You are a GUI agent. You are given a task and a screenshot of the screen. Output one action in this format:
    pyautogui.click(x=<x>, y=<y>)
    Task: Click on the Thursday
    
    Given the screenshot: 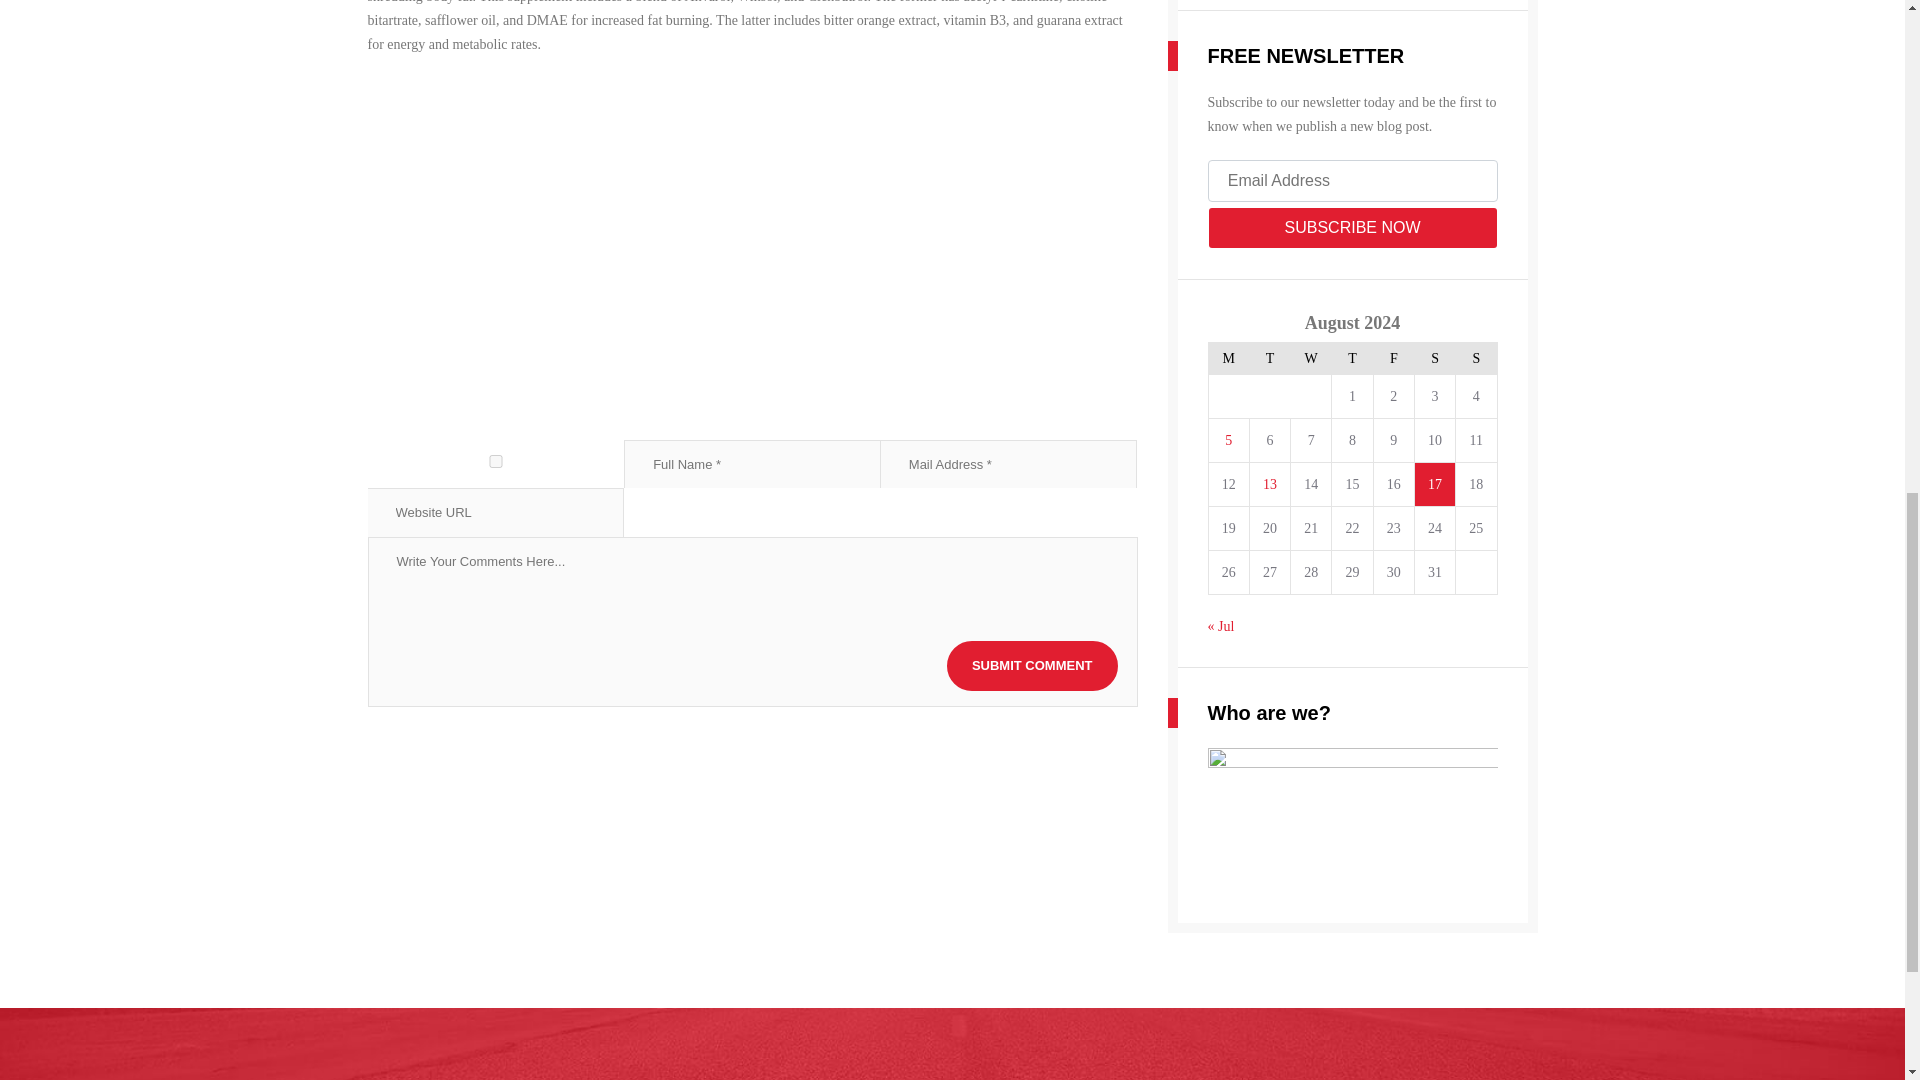 What is the action you would take?
    pyautogui.click(x=1352, y=358)
    